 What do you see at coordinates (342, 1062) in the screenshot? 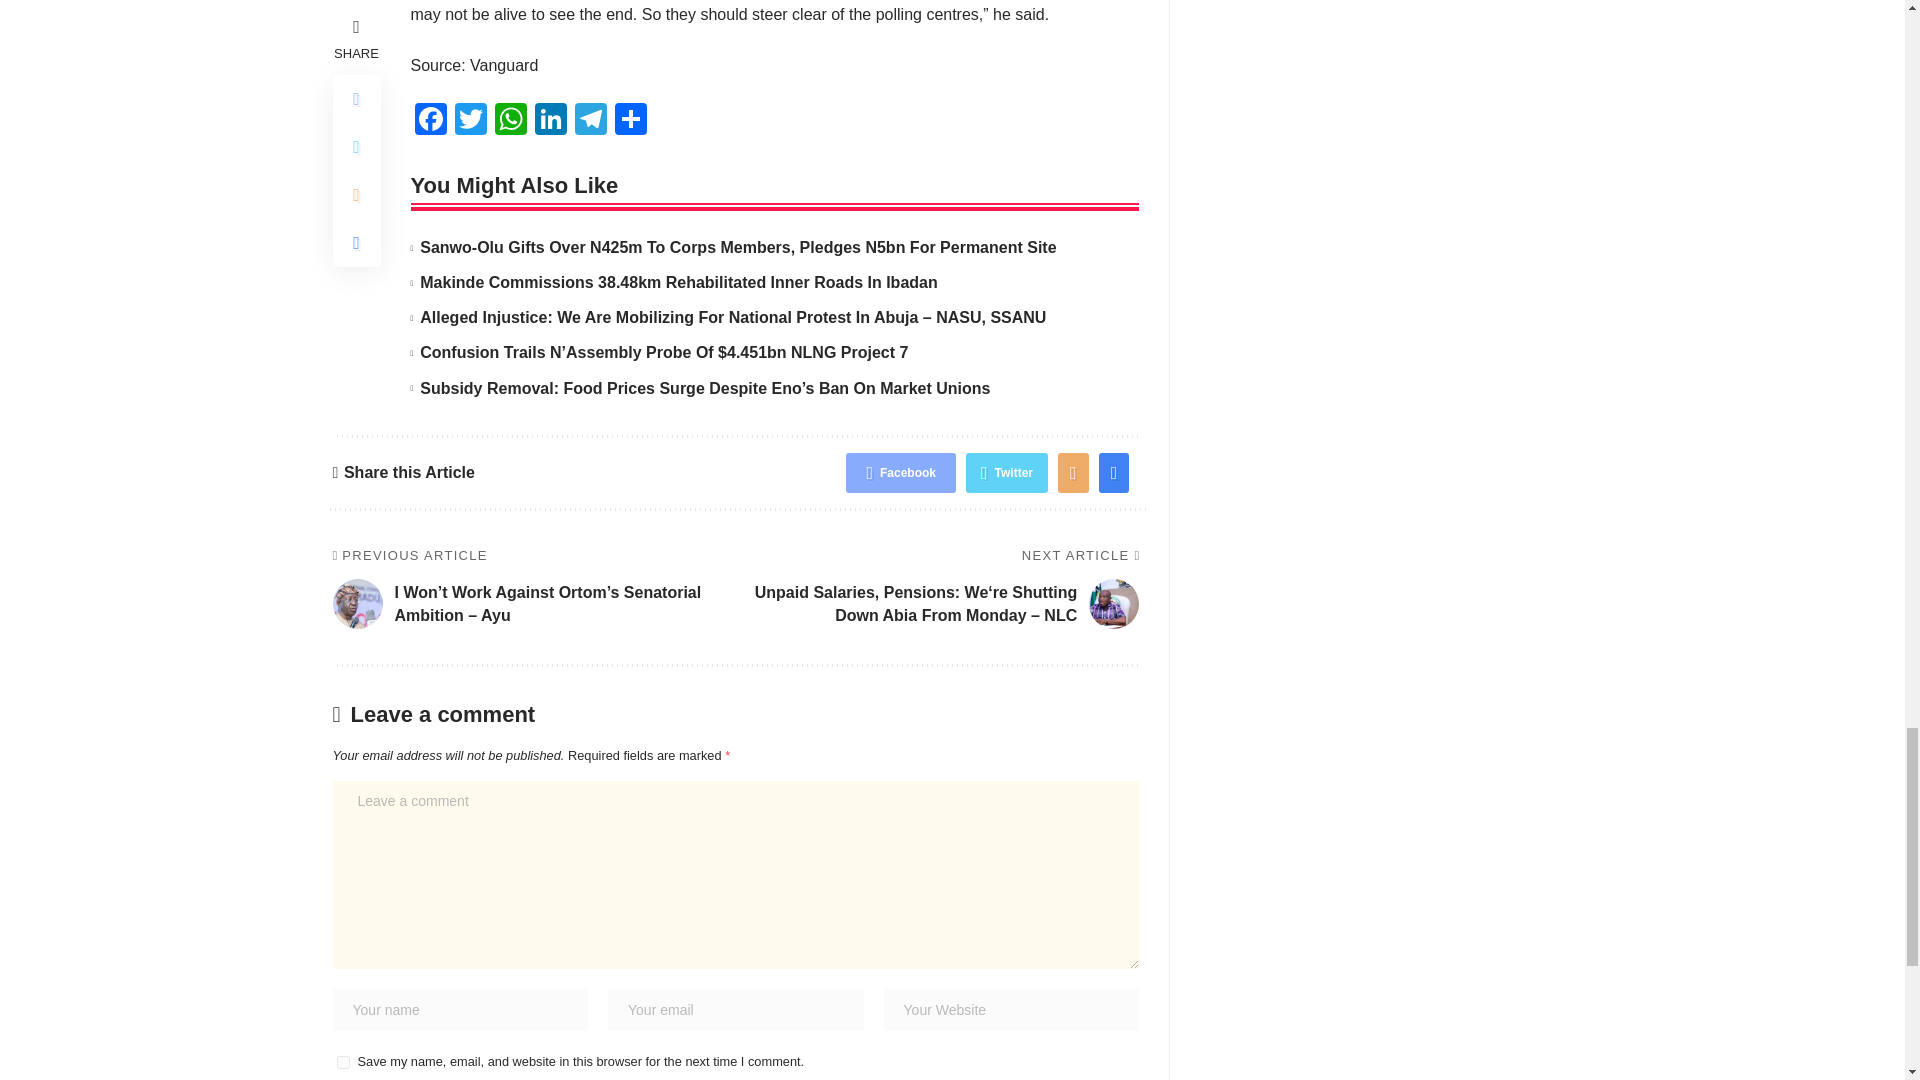
I see `yes` at bounding box center [342, 1062].